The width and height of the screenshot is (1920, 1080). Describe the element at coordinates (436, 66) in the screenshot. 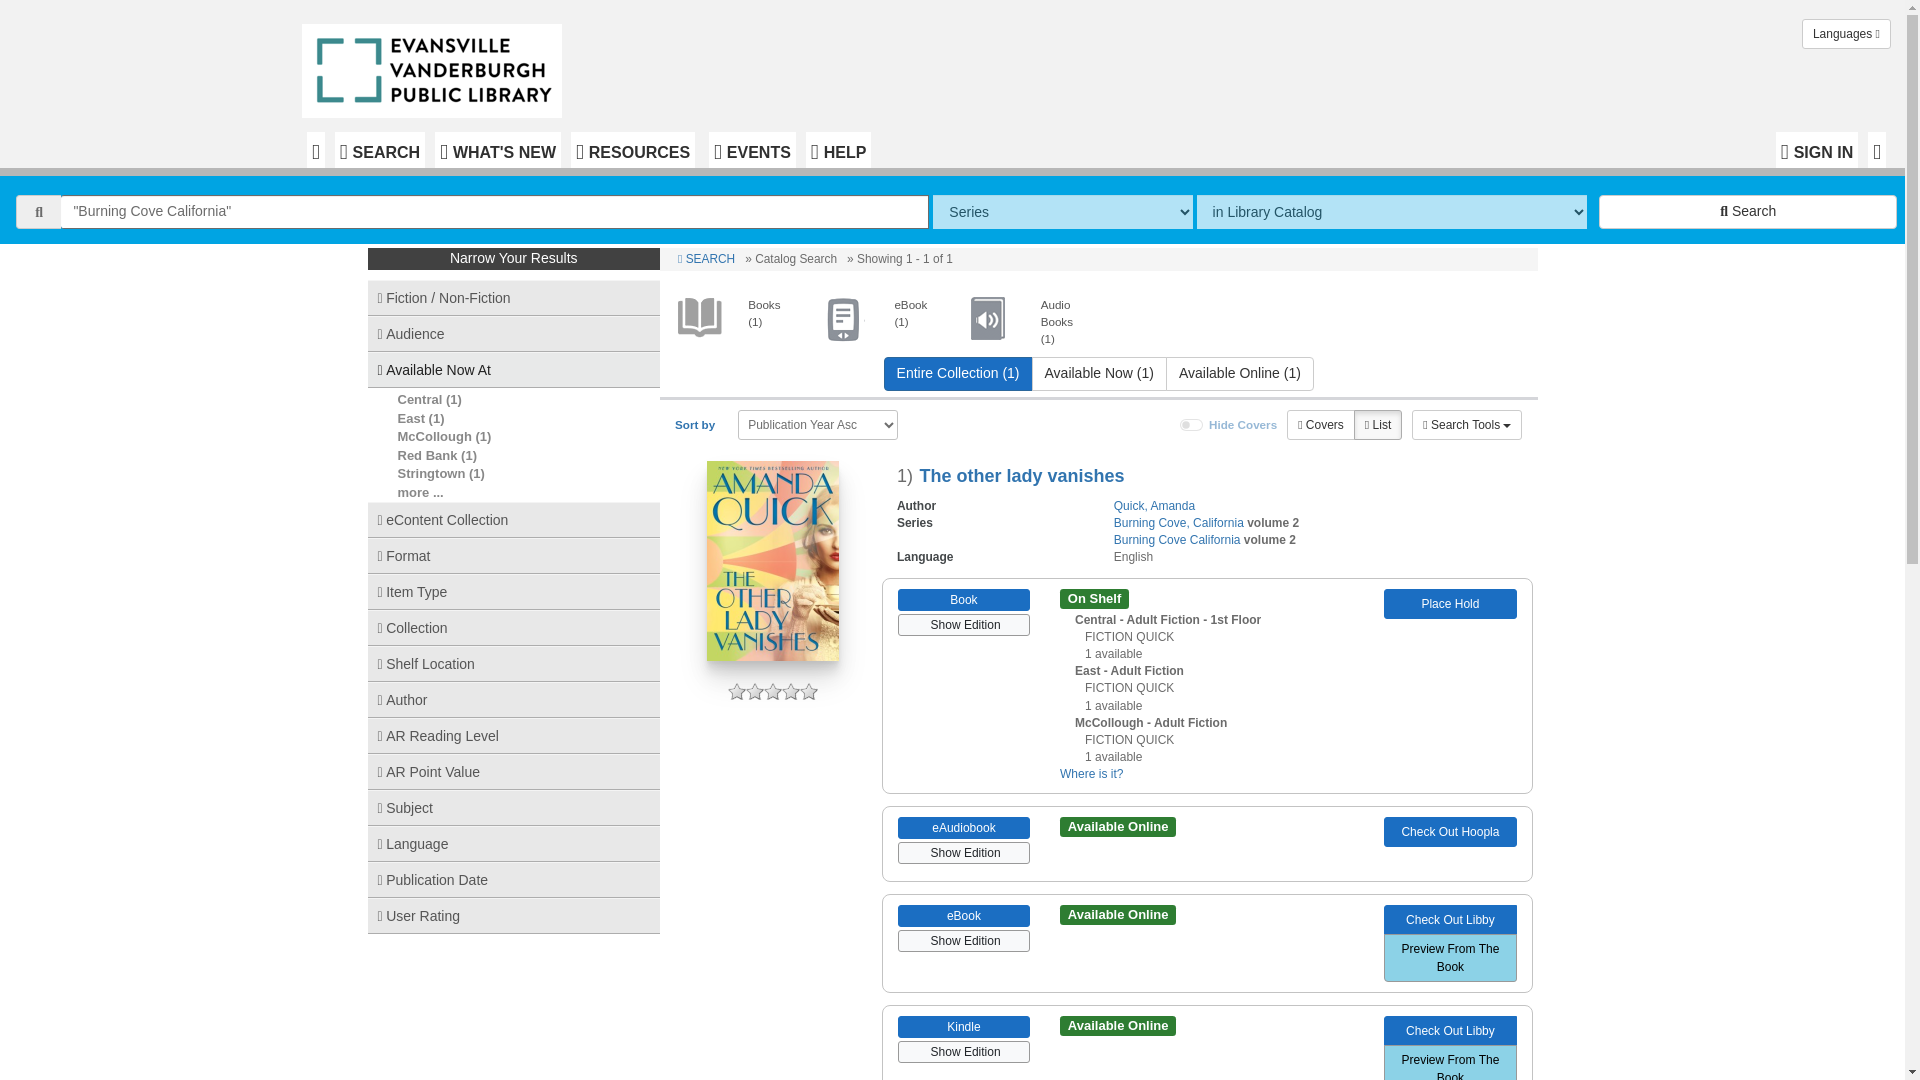

I see `Library Home Page` at that location.